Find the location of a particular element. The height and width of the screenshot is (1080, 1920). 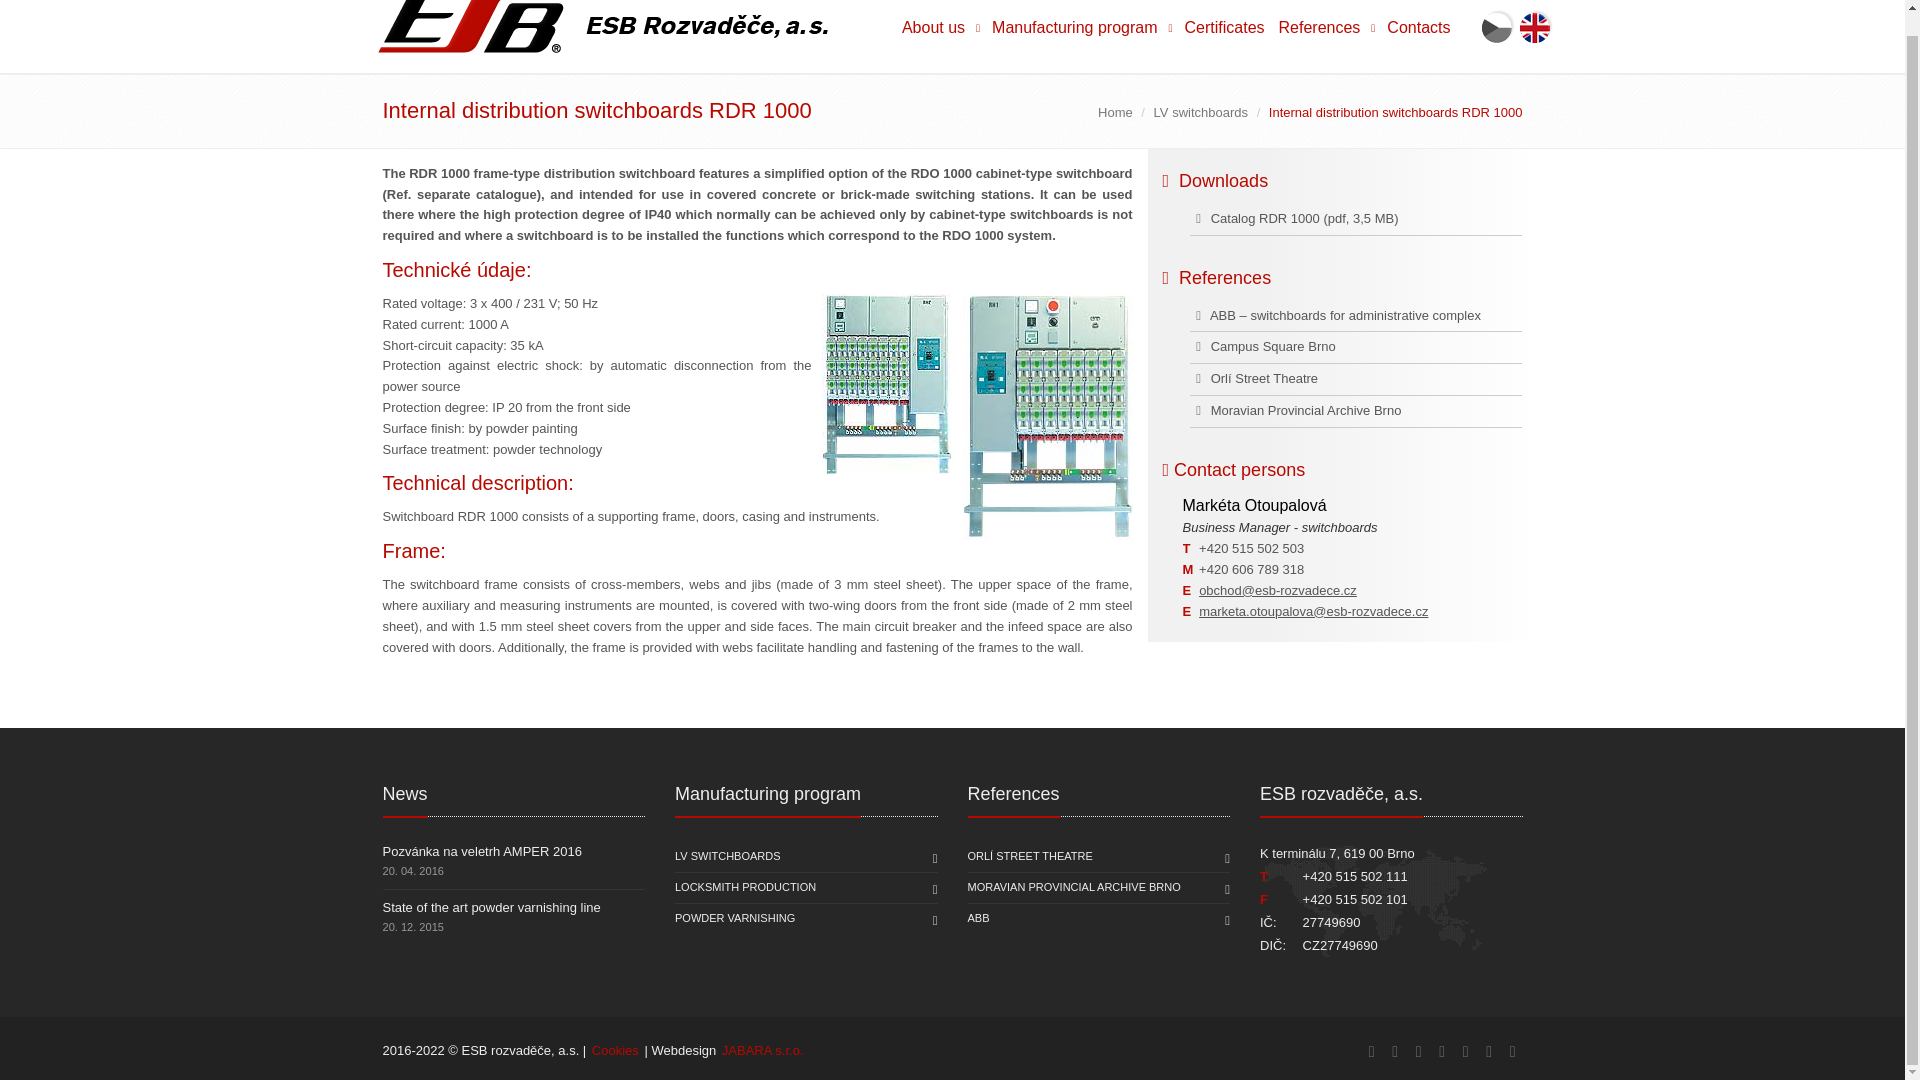

Certificates is located at coordinates (1224, 36).